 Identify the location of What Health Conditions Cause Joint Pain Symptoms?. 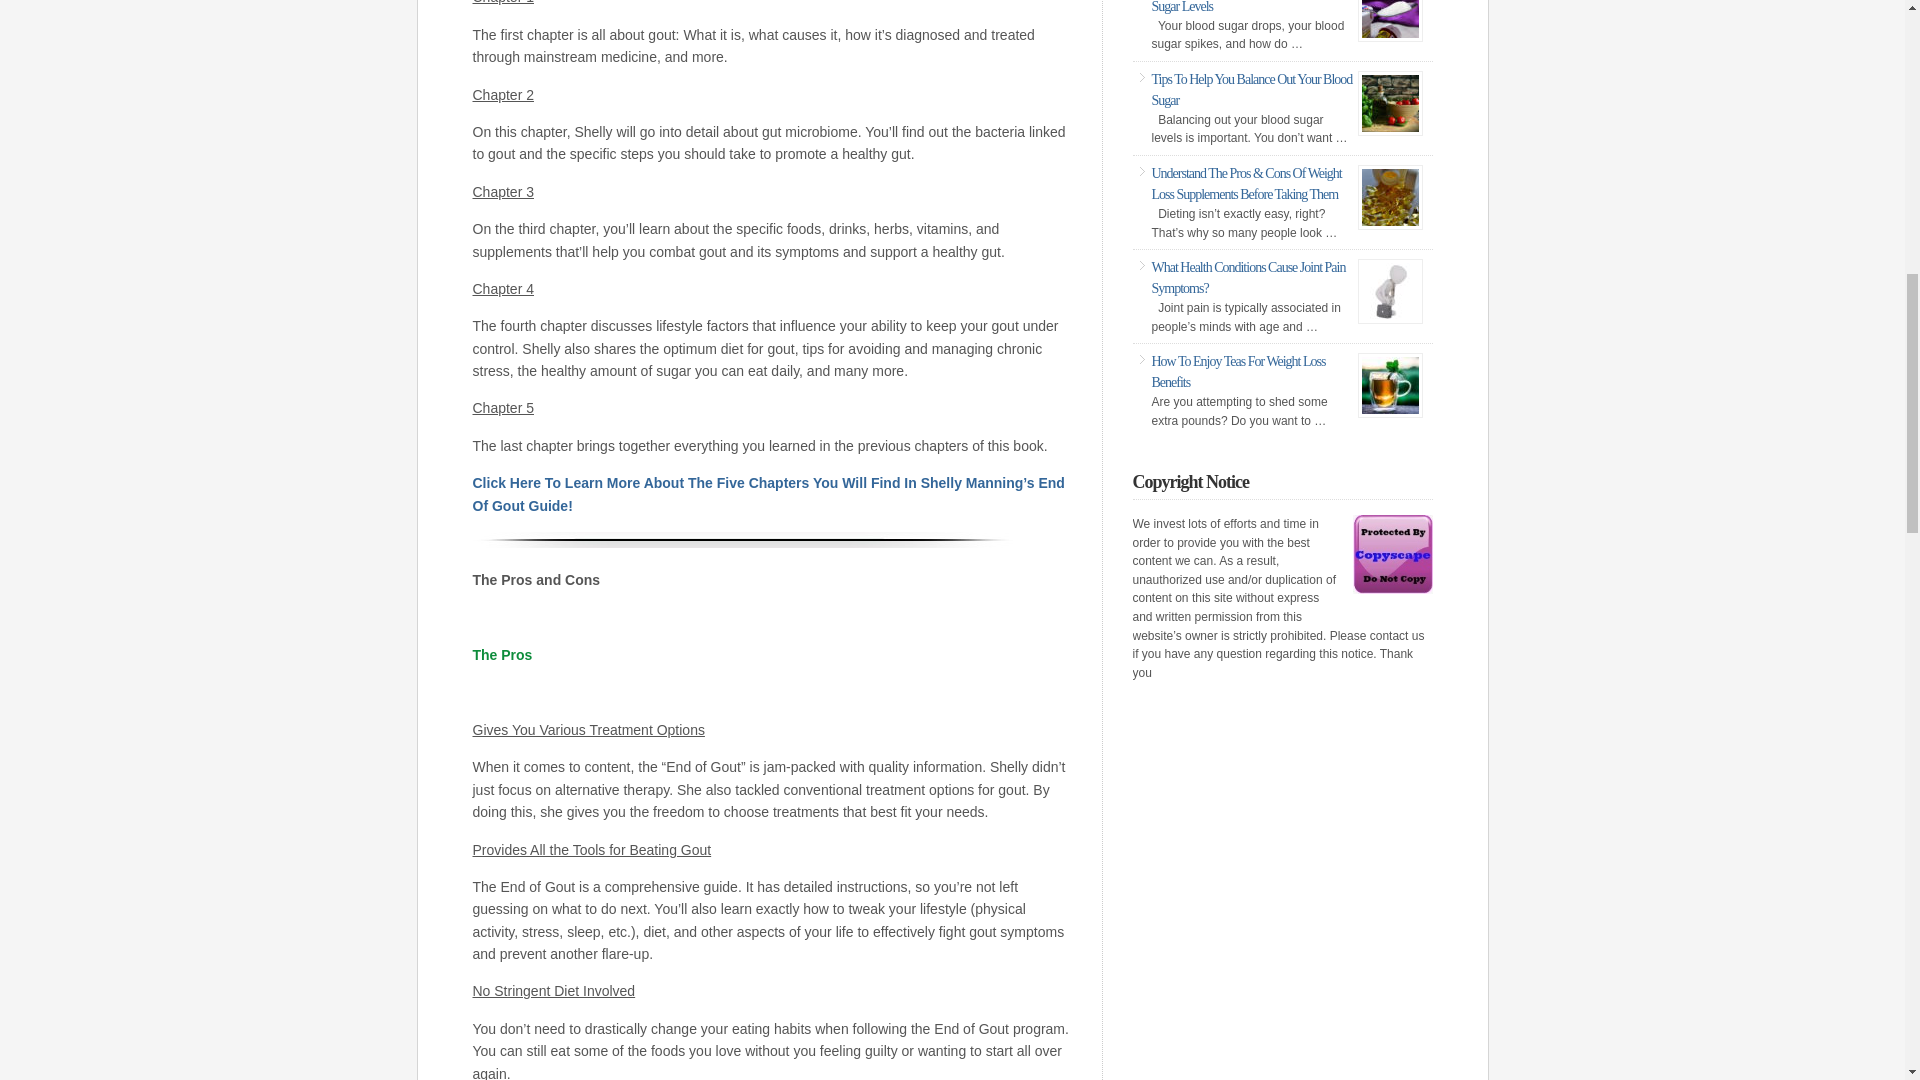
(1248, 278).